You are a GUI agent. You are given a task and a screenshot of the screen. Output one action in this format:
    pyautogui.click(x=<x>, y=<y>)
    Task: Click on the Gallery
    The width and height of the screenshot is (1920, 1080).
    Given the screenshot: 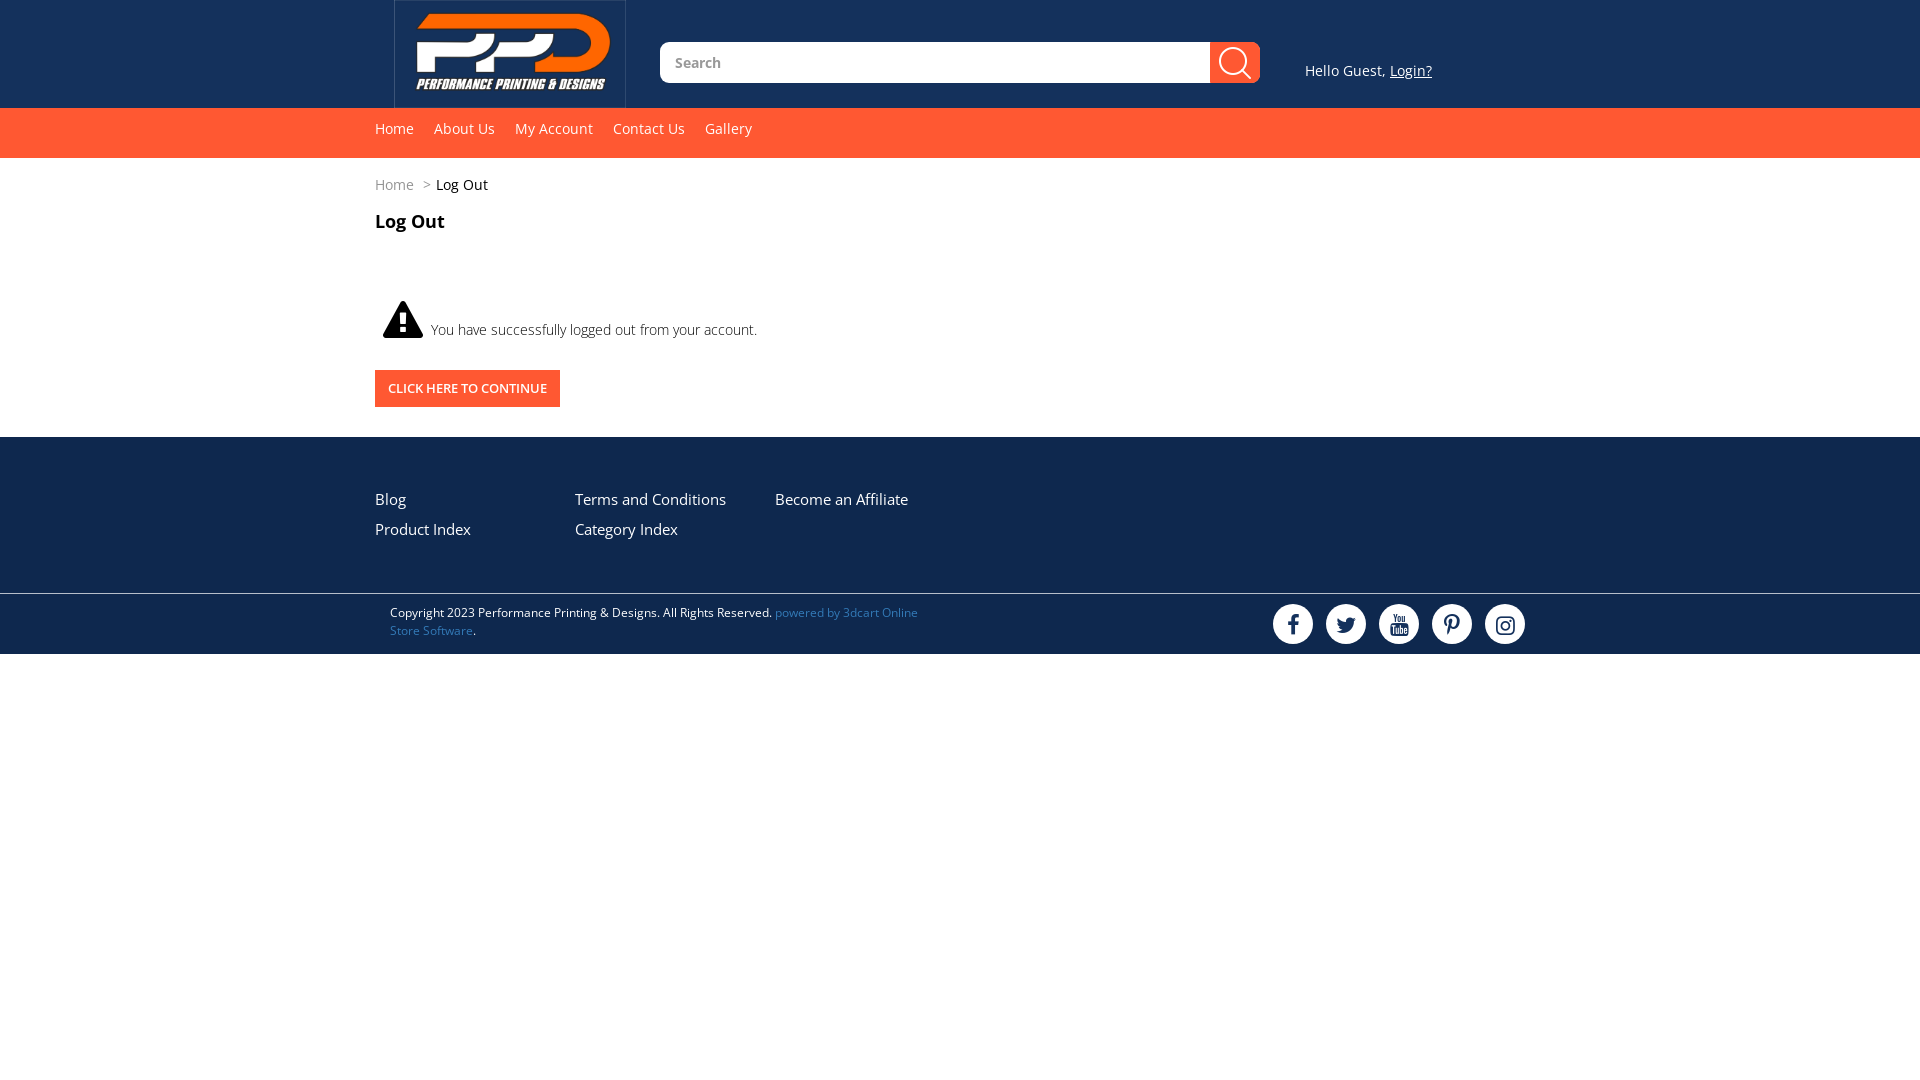 What is the action you would take?
    pyautogui.click(x=738, y=128)
    